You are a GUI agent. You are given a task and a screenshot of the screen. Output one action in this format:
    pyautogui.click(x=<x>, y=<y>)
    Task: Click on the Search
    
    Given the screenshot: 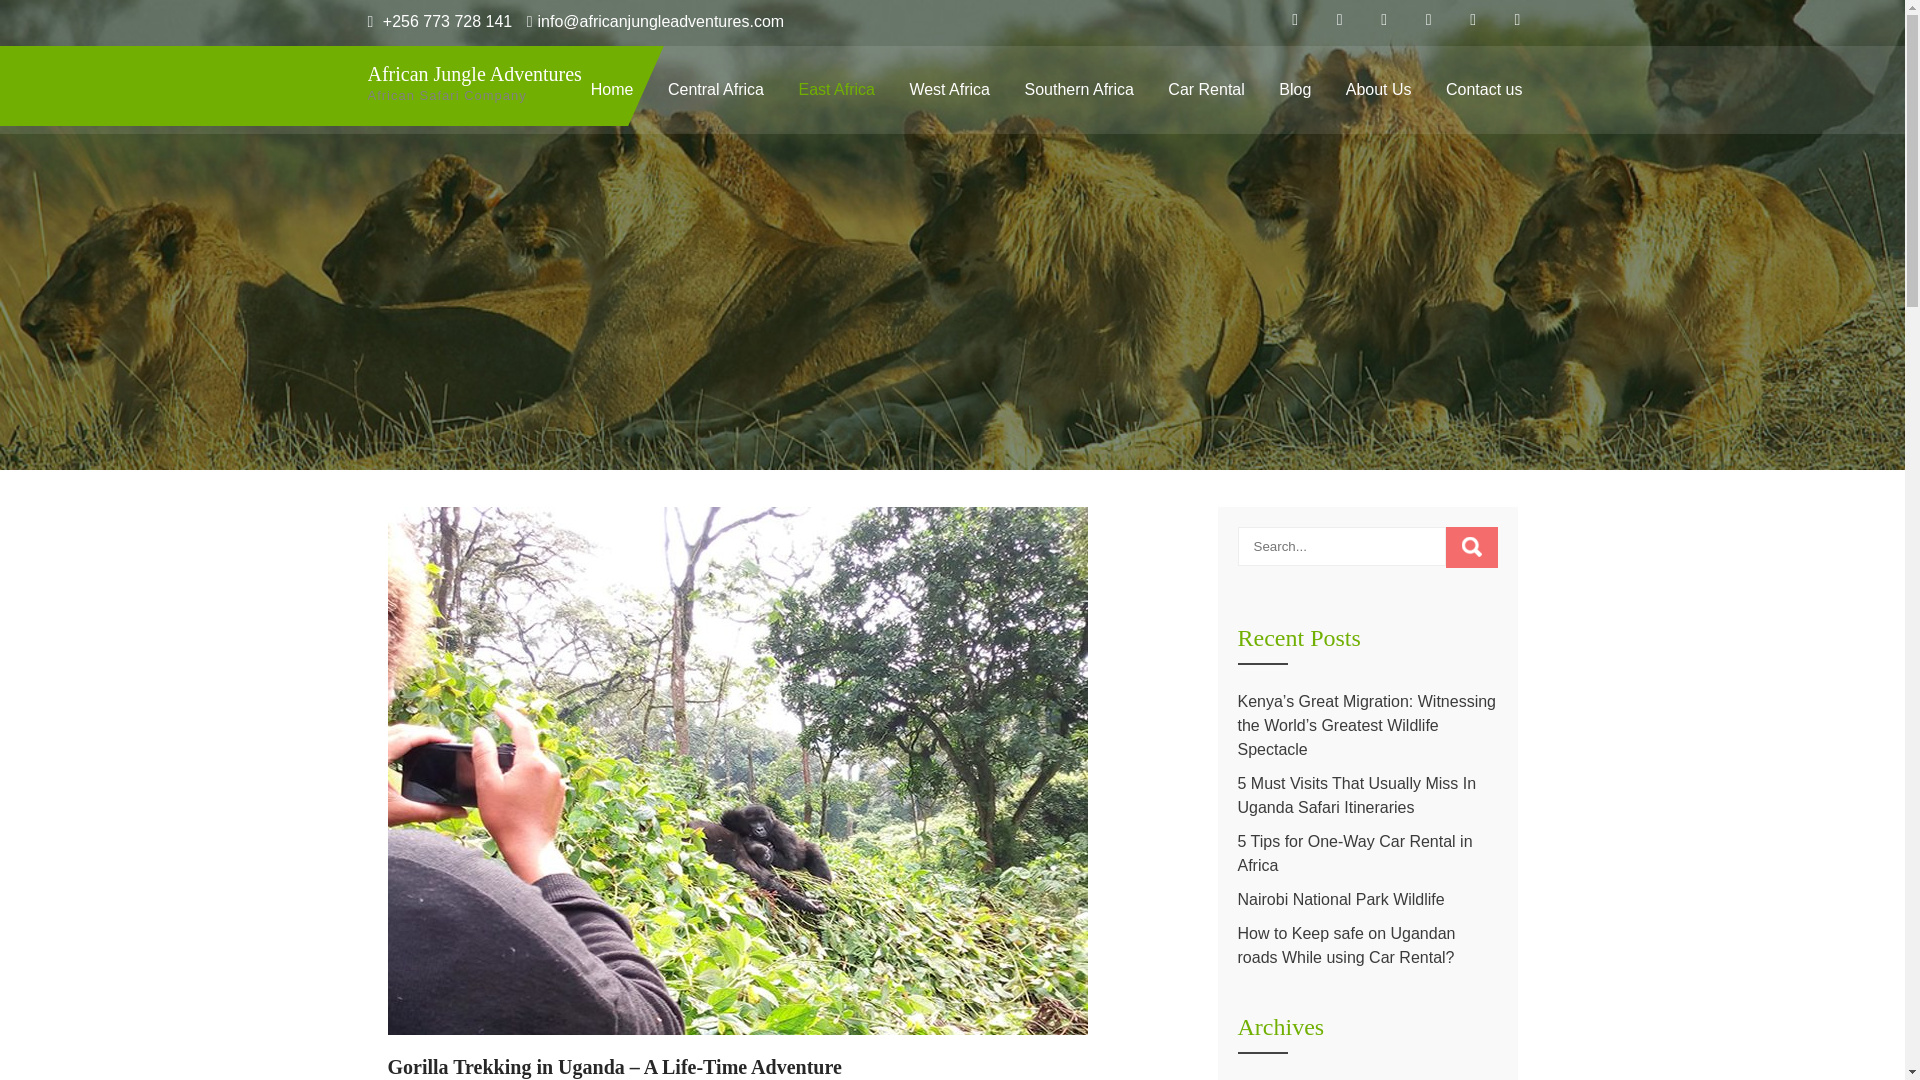 What is the action you would take?
    pyautogui.click(x=1471, y=548)
    